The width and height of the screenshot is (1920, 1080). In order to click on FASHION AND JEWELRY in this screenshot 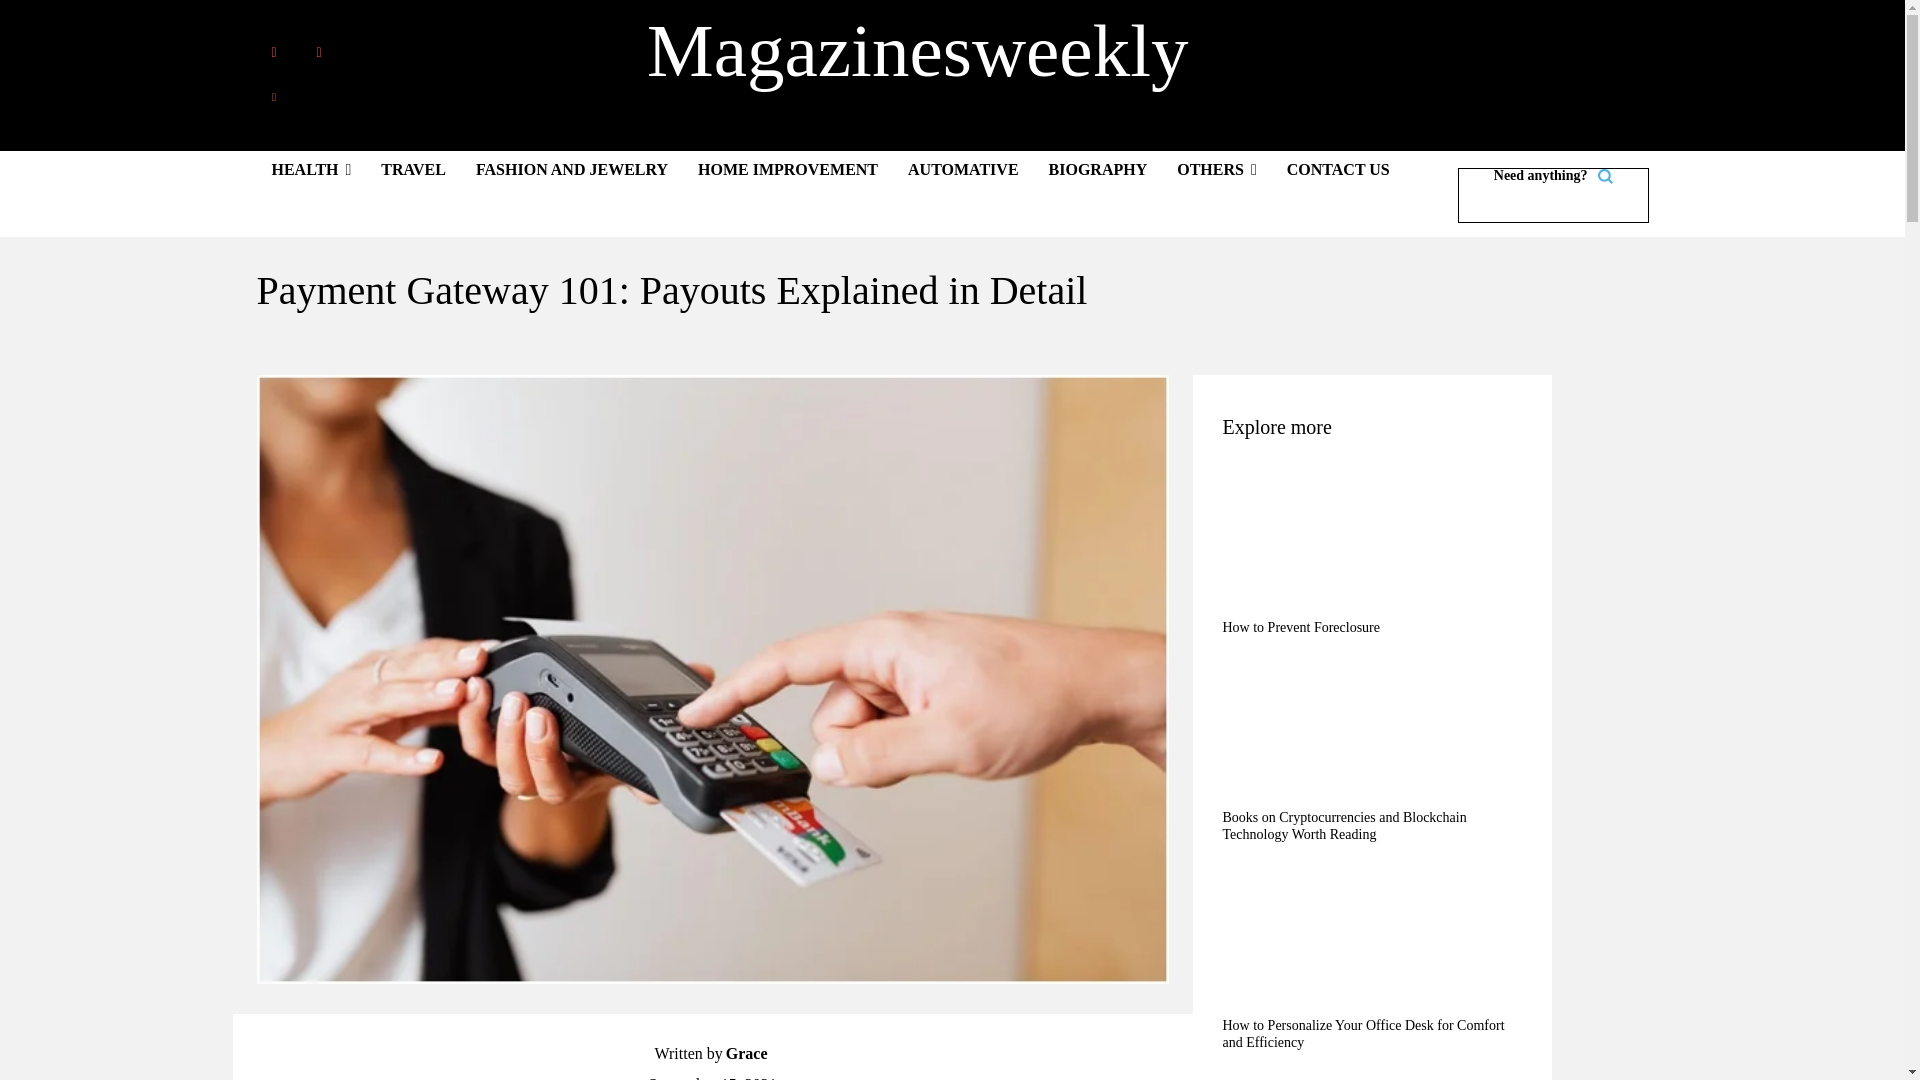, I will do `click(572, 169)`.